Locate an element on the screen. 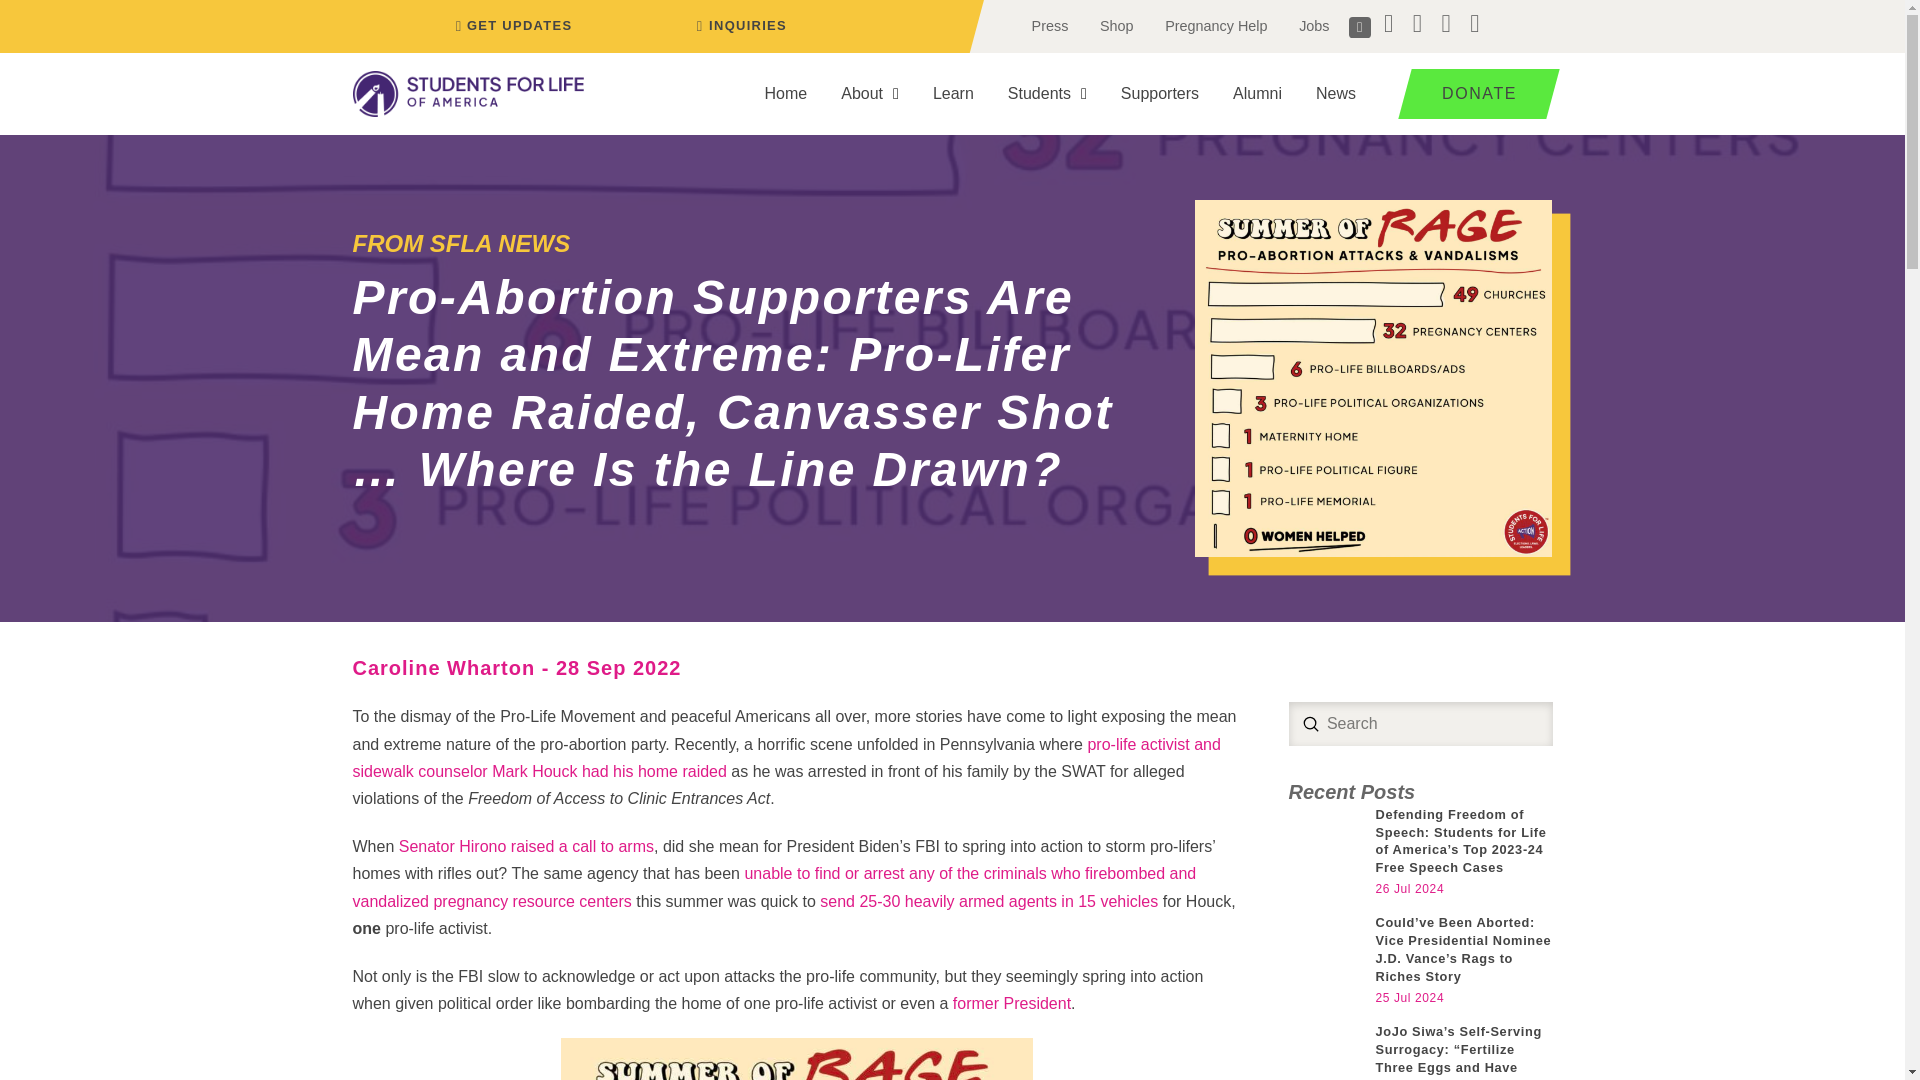  send 25-30 heavily armed agents in 15 vehicles is located at coordinates (988, 902).